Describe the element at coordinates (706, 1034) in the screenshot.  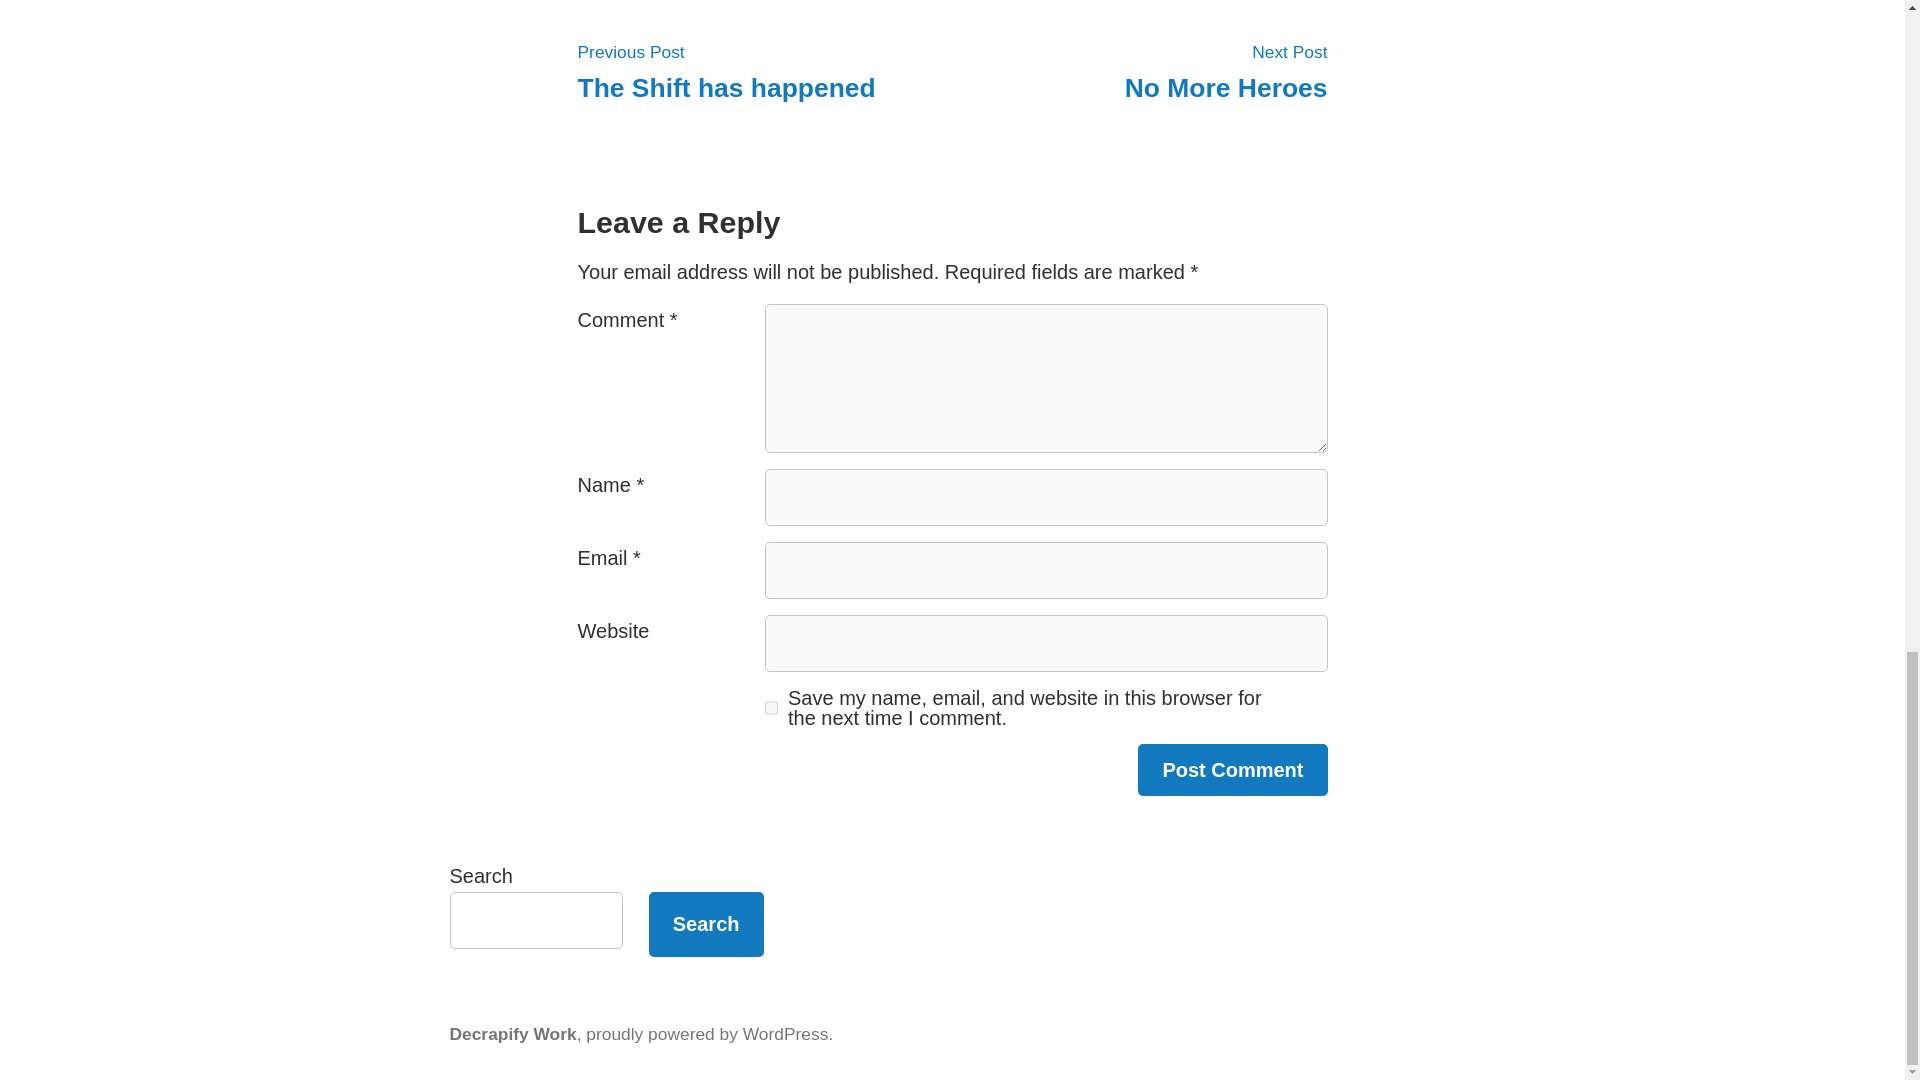
I see `Post Comment` at that location.